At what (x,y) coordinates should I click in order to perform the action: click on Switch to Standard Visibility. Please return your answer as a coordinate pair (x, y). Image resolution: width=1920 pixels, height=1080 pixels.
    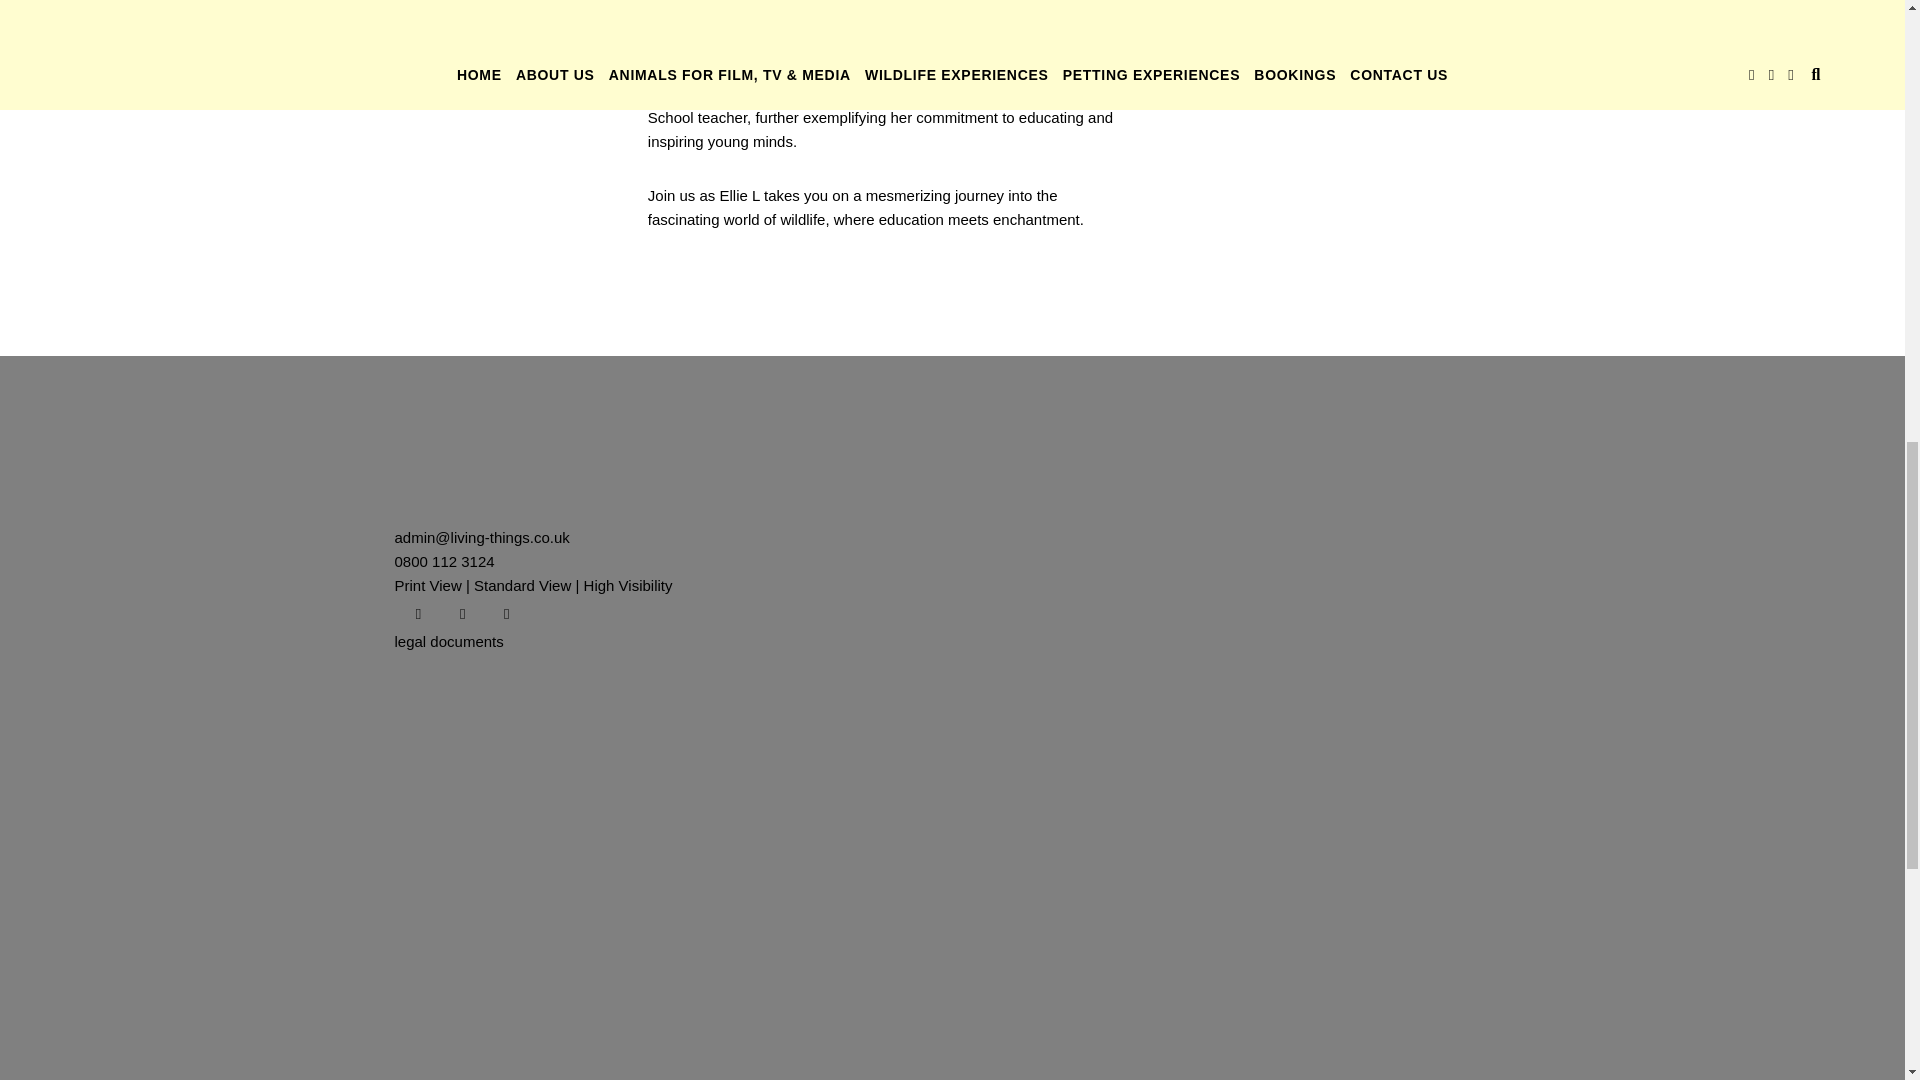
    Looking at the image, I should click on (522, 585).